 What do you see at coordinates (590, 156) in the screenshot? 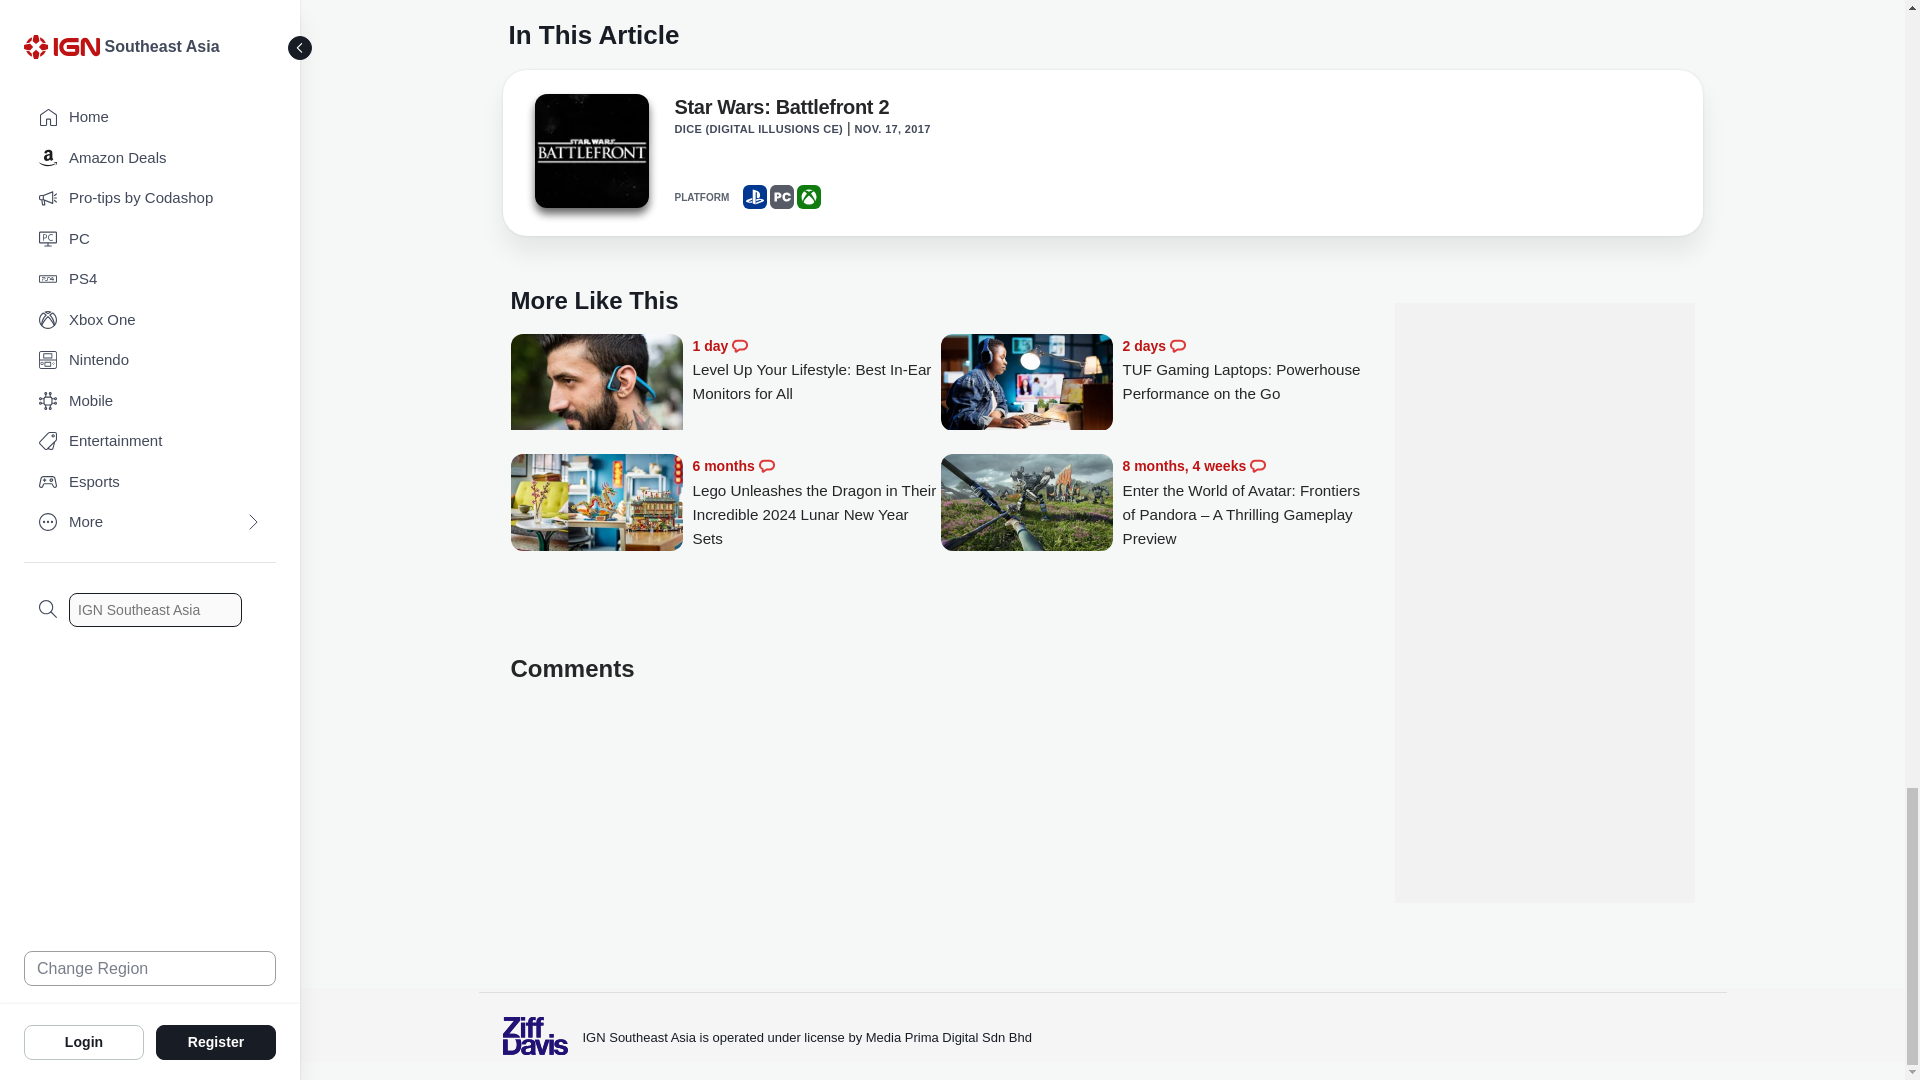
I see `Star Wars: Battlefront 2` at bounding box center [590, 156].